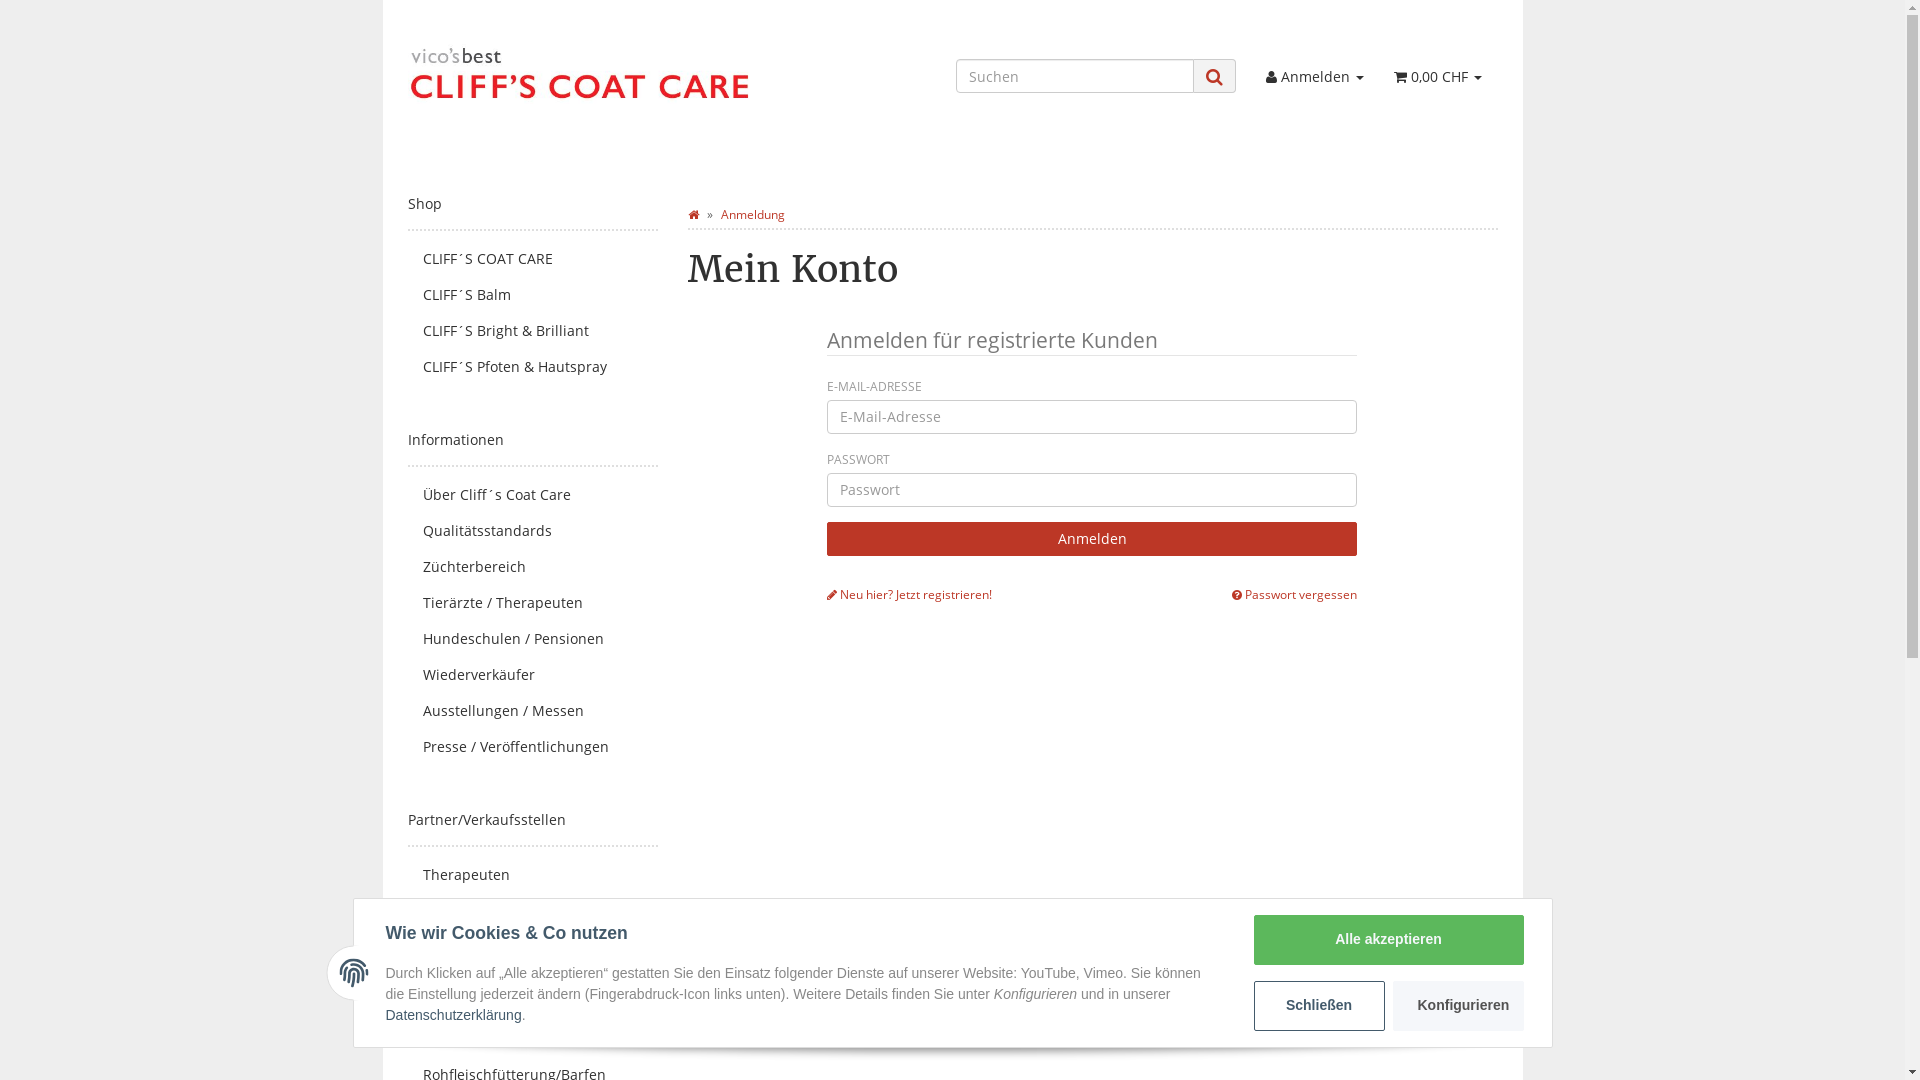  Describe the element at coordinates (694, 214) in the screenshot. I see `Startseite` at that location.